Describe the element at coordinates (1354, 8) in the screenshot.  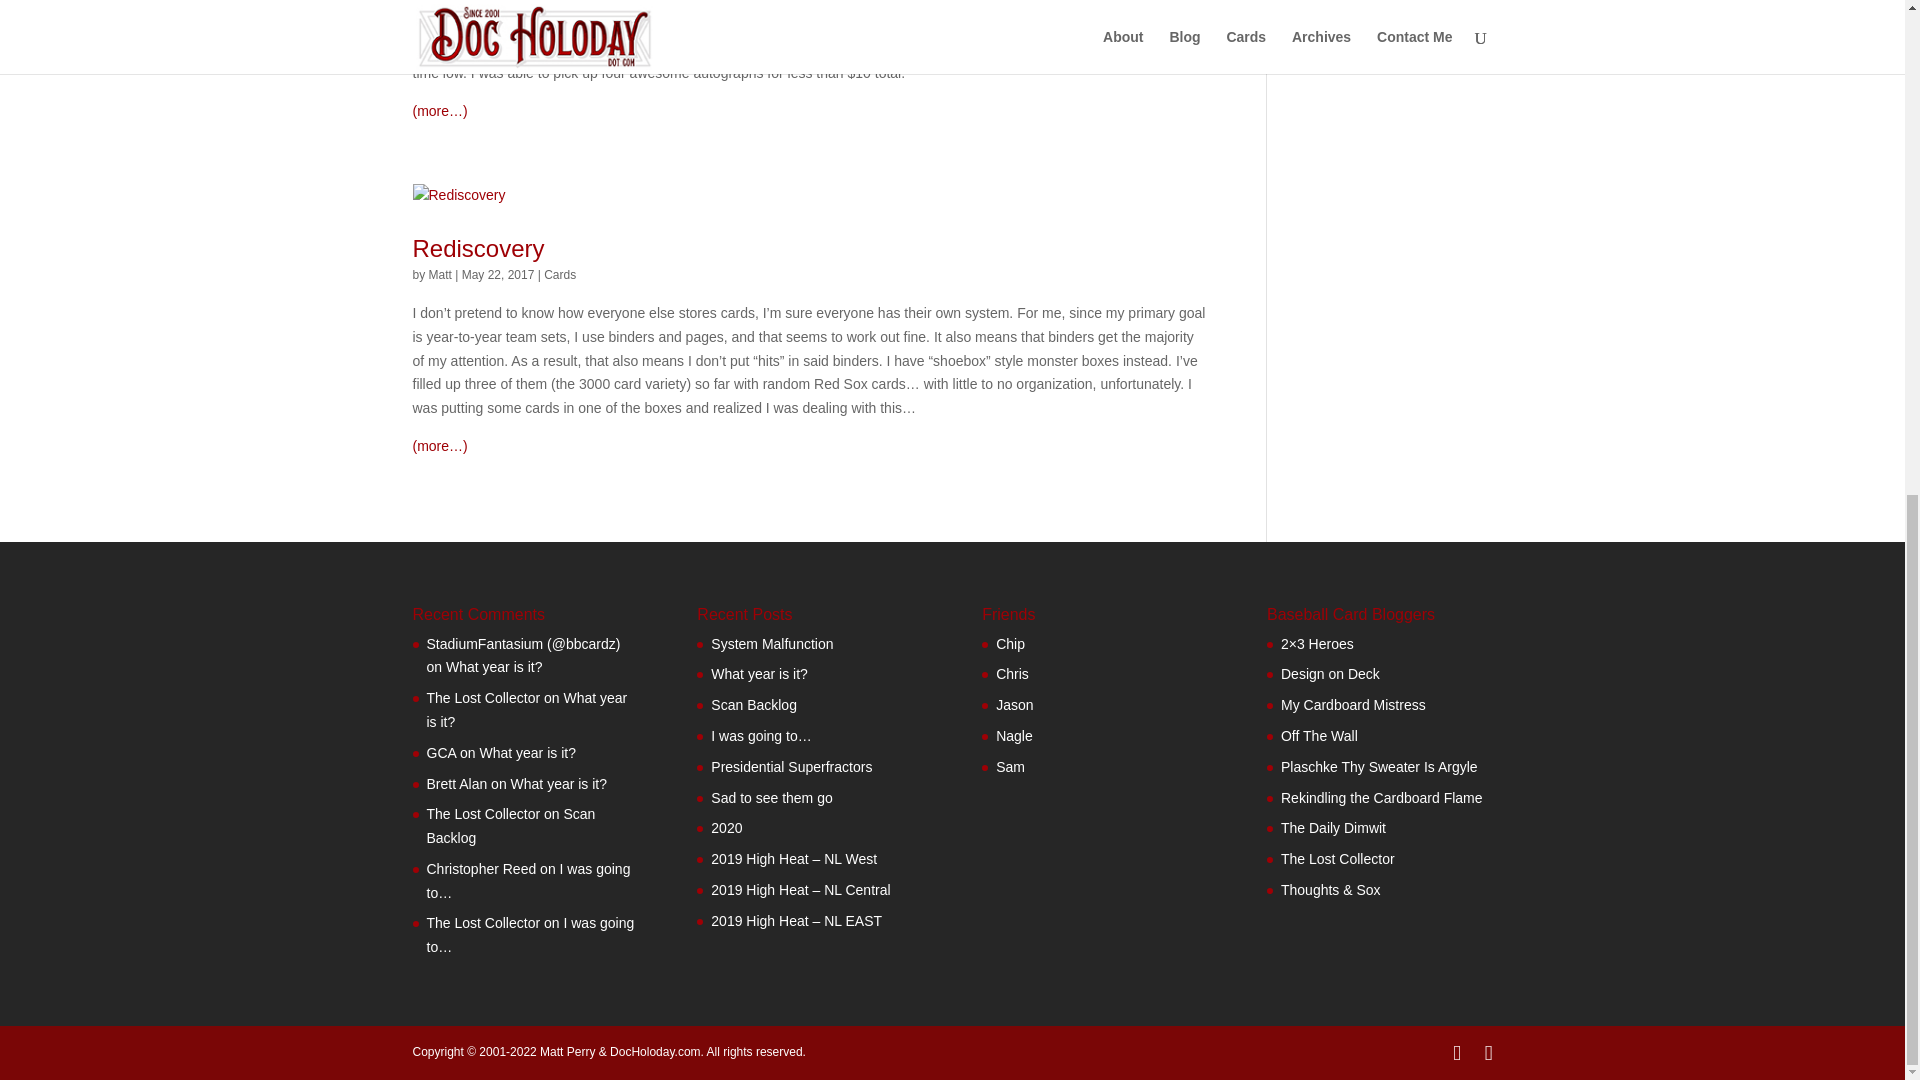
I see `The Lost Collector` at that location.